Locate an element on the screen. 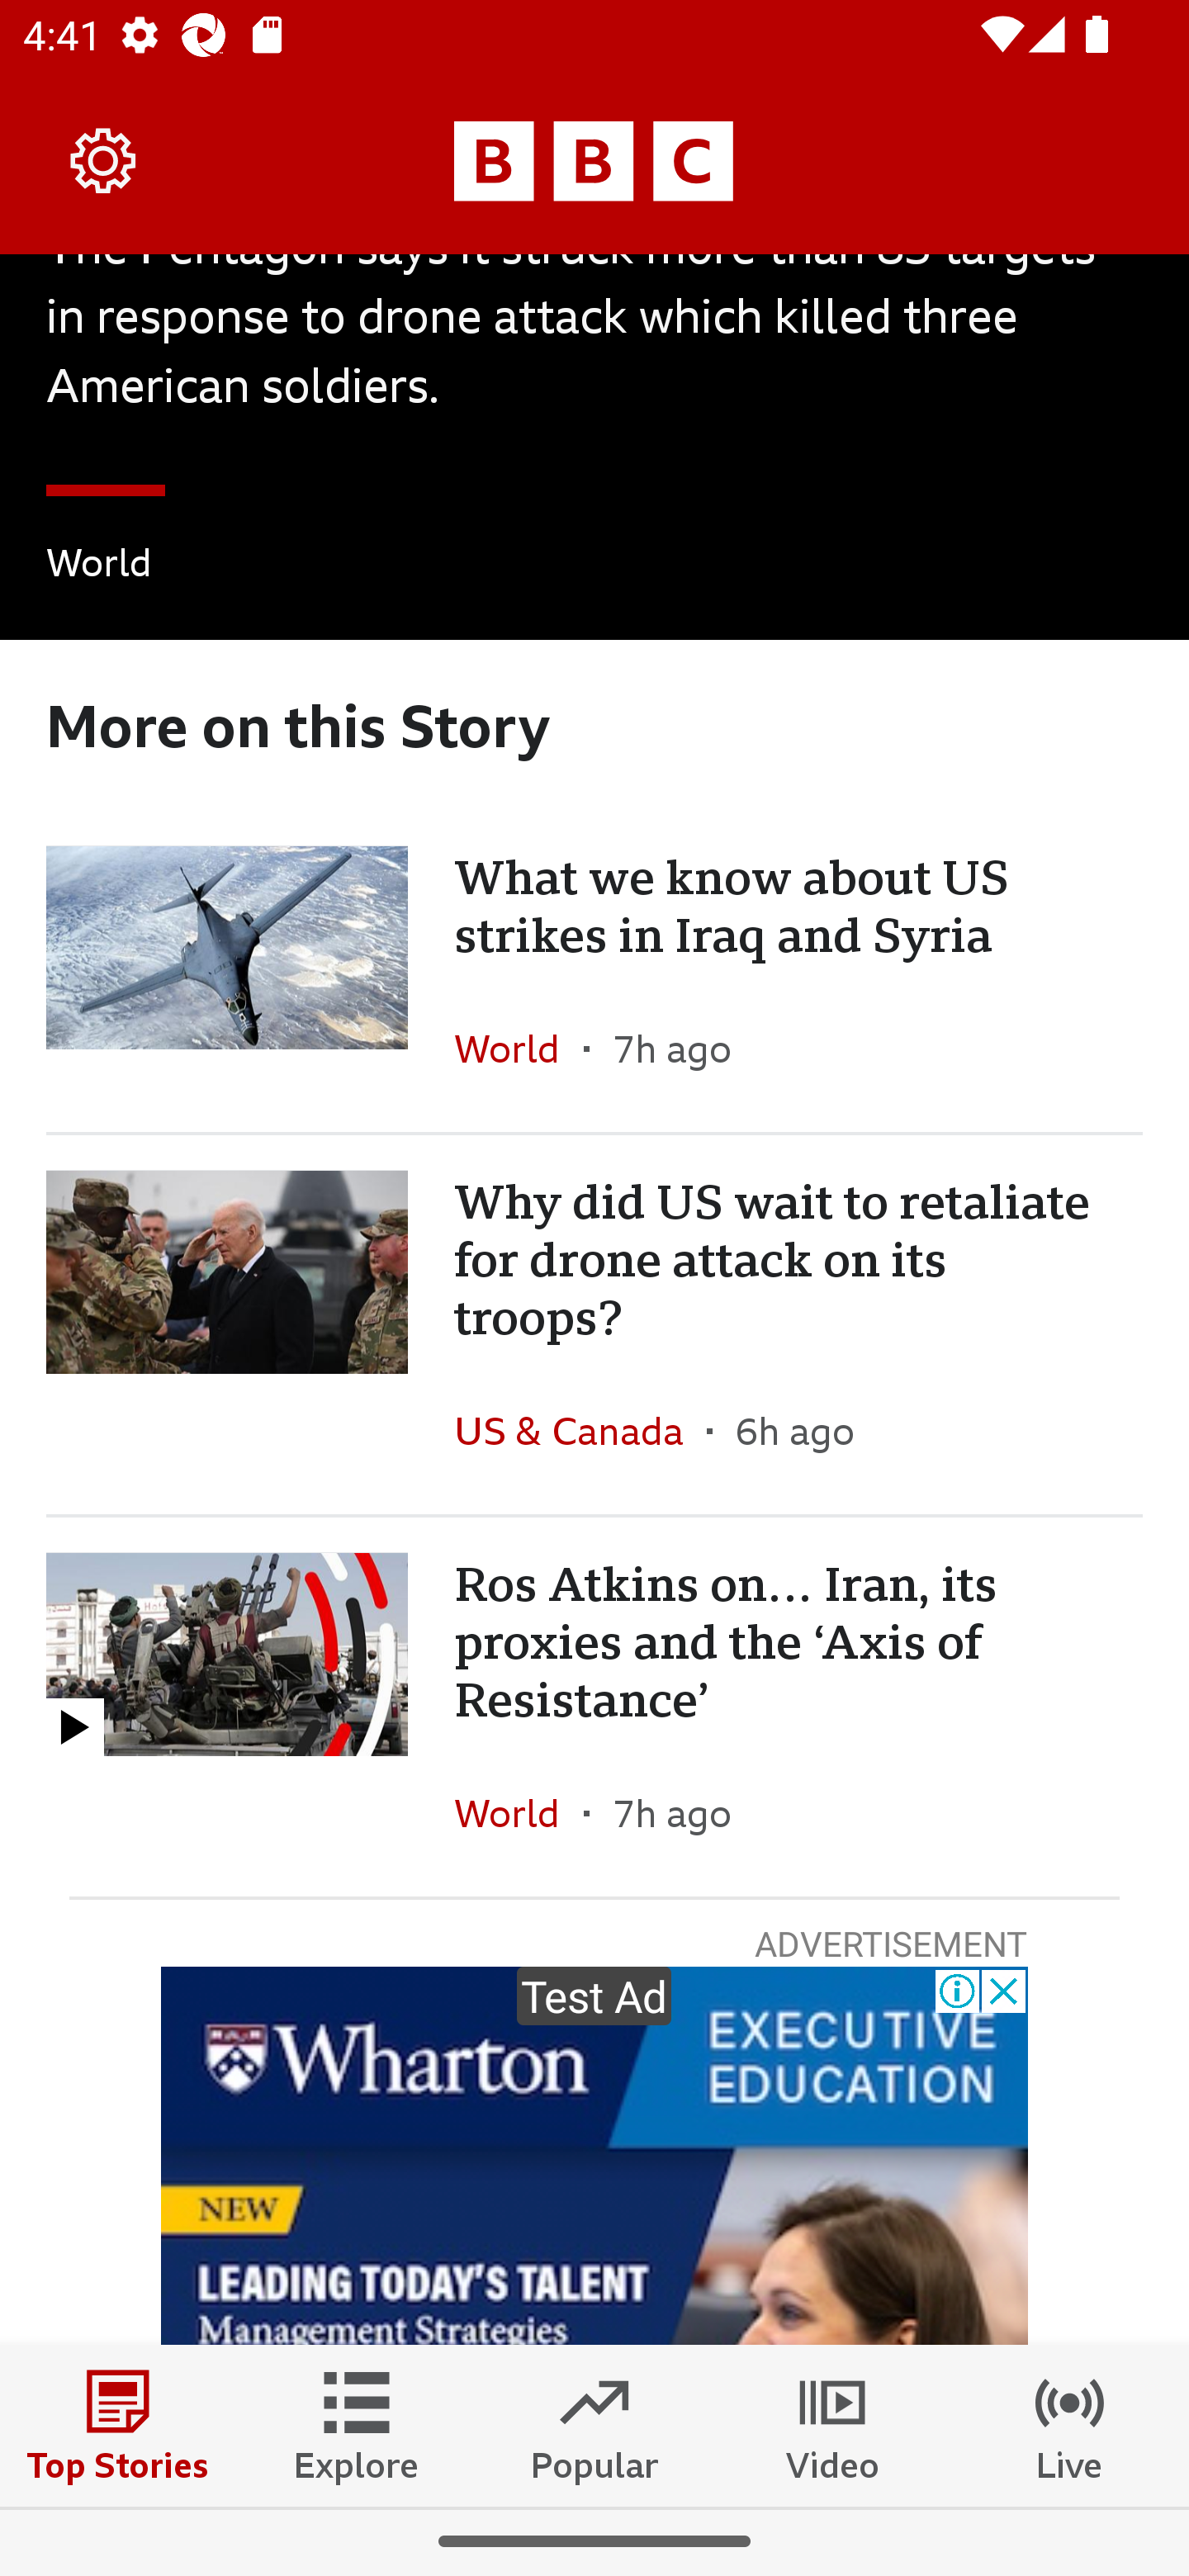 Image resolution: width=1189 pixels, height=2576 pixels. Explore is located at coordinates (357, 2425).